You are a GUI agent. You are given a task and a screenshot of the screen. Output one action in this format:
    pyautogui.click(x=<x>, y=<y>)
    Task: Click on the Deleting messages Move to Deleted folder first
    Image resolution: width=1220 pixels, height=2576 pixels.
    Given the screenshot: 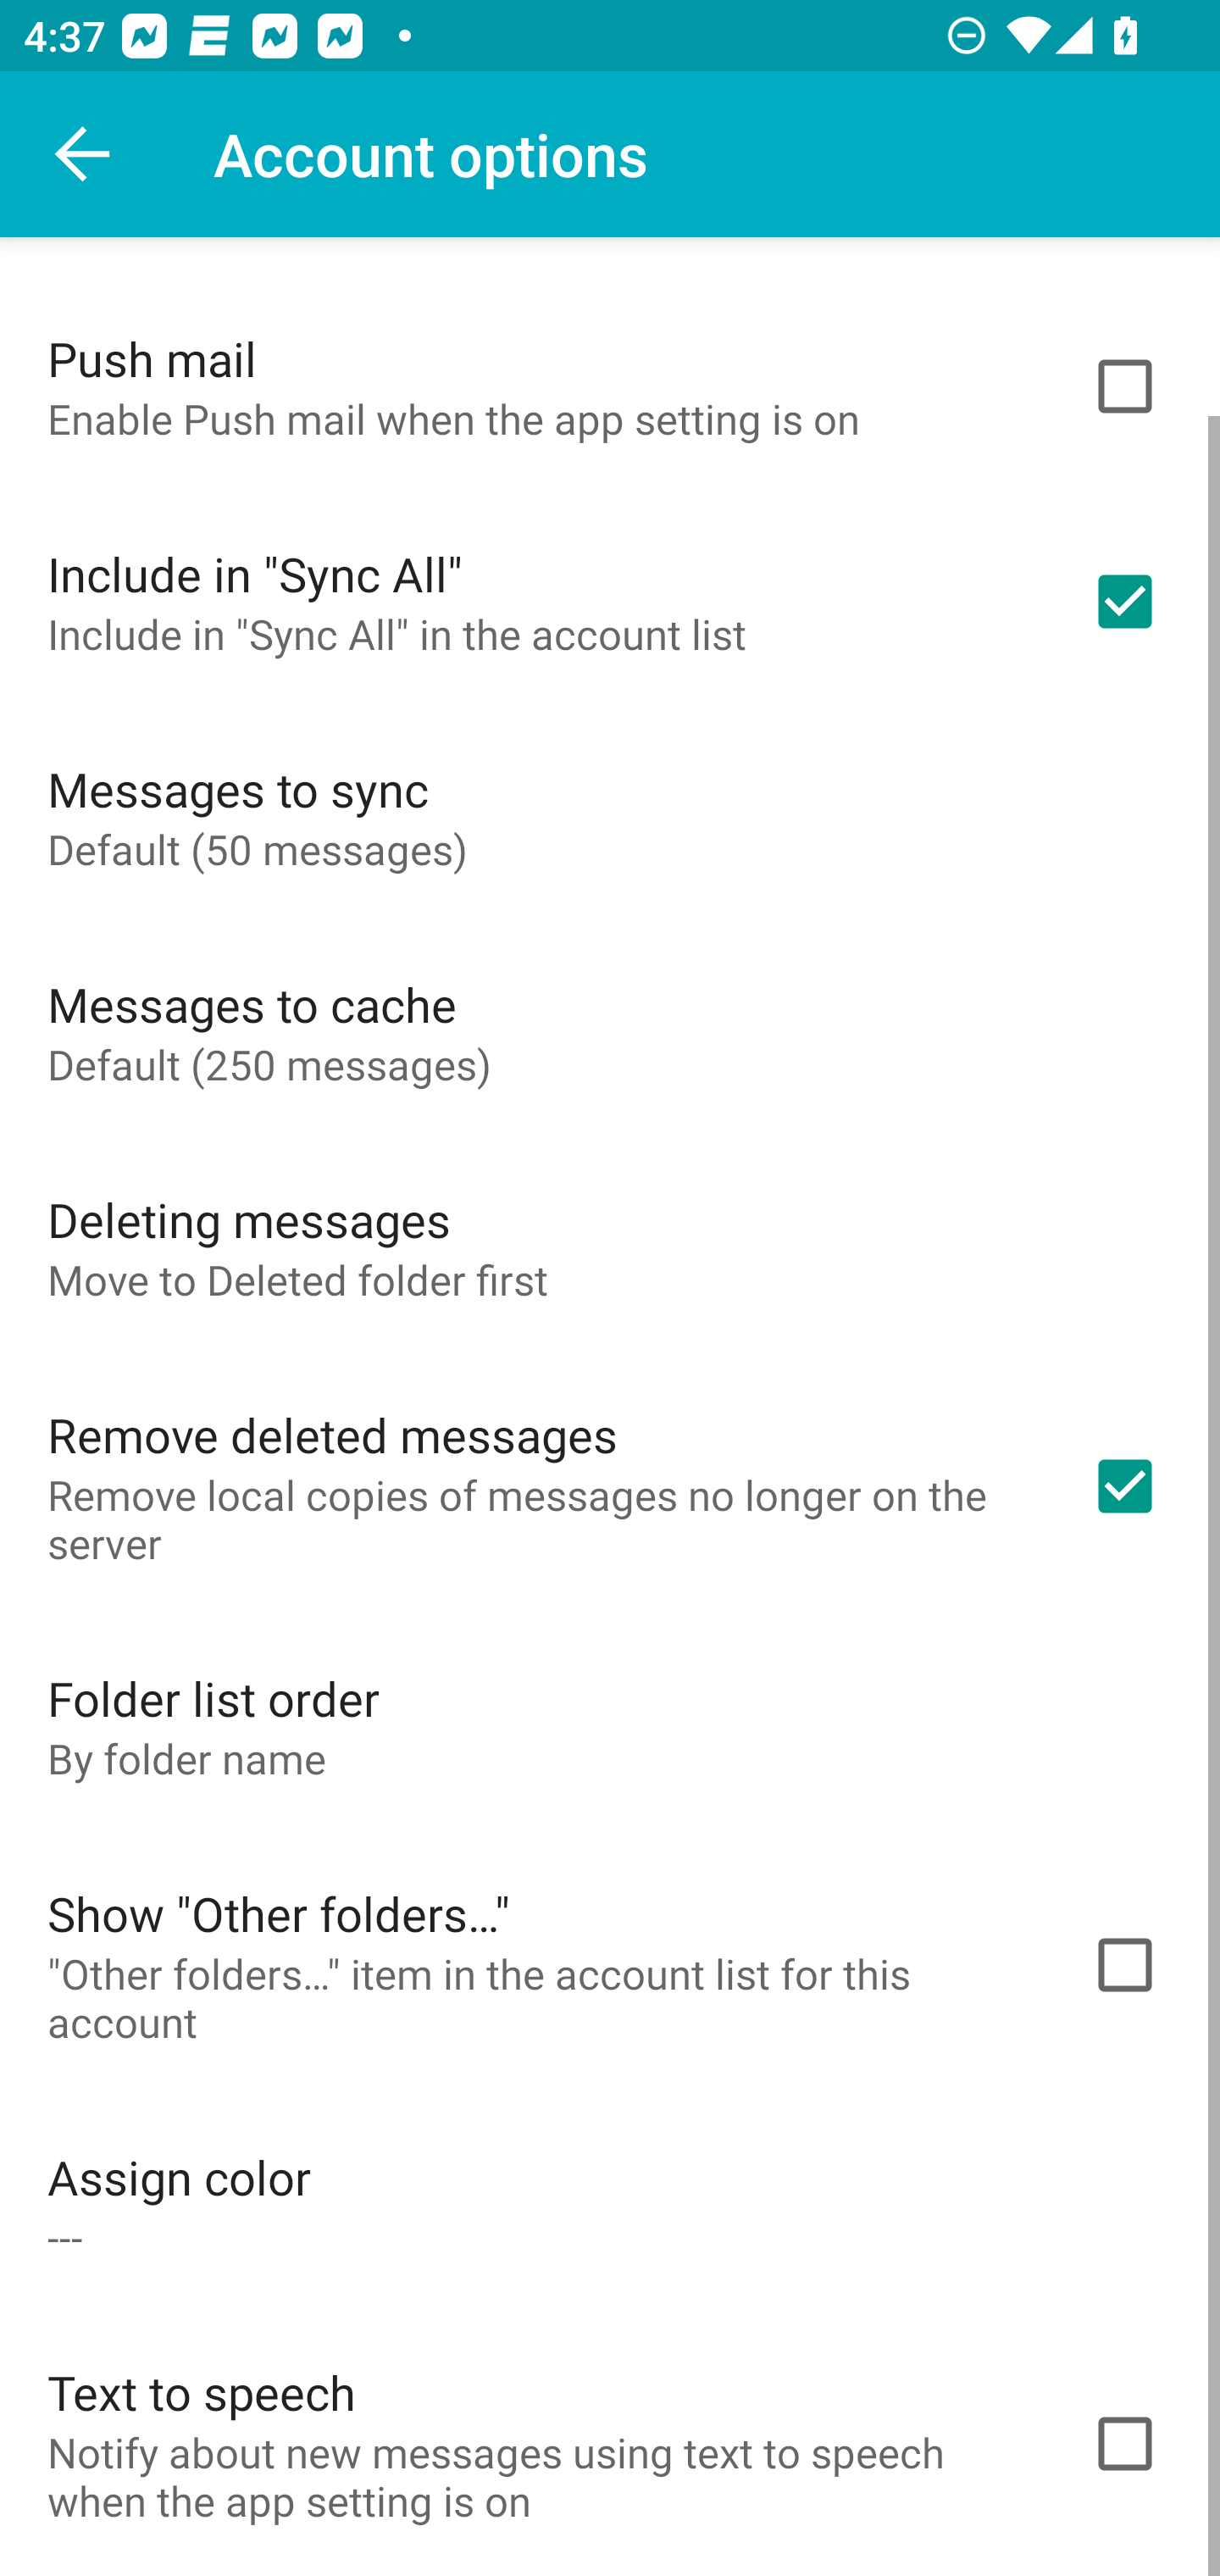 What is the action you would take?
    pyautogui.click(x=610, y=1246)
    